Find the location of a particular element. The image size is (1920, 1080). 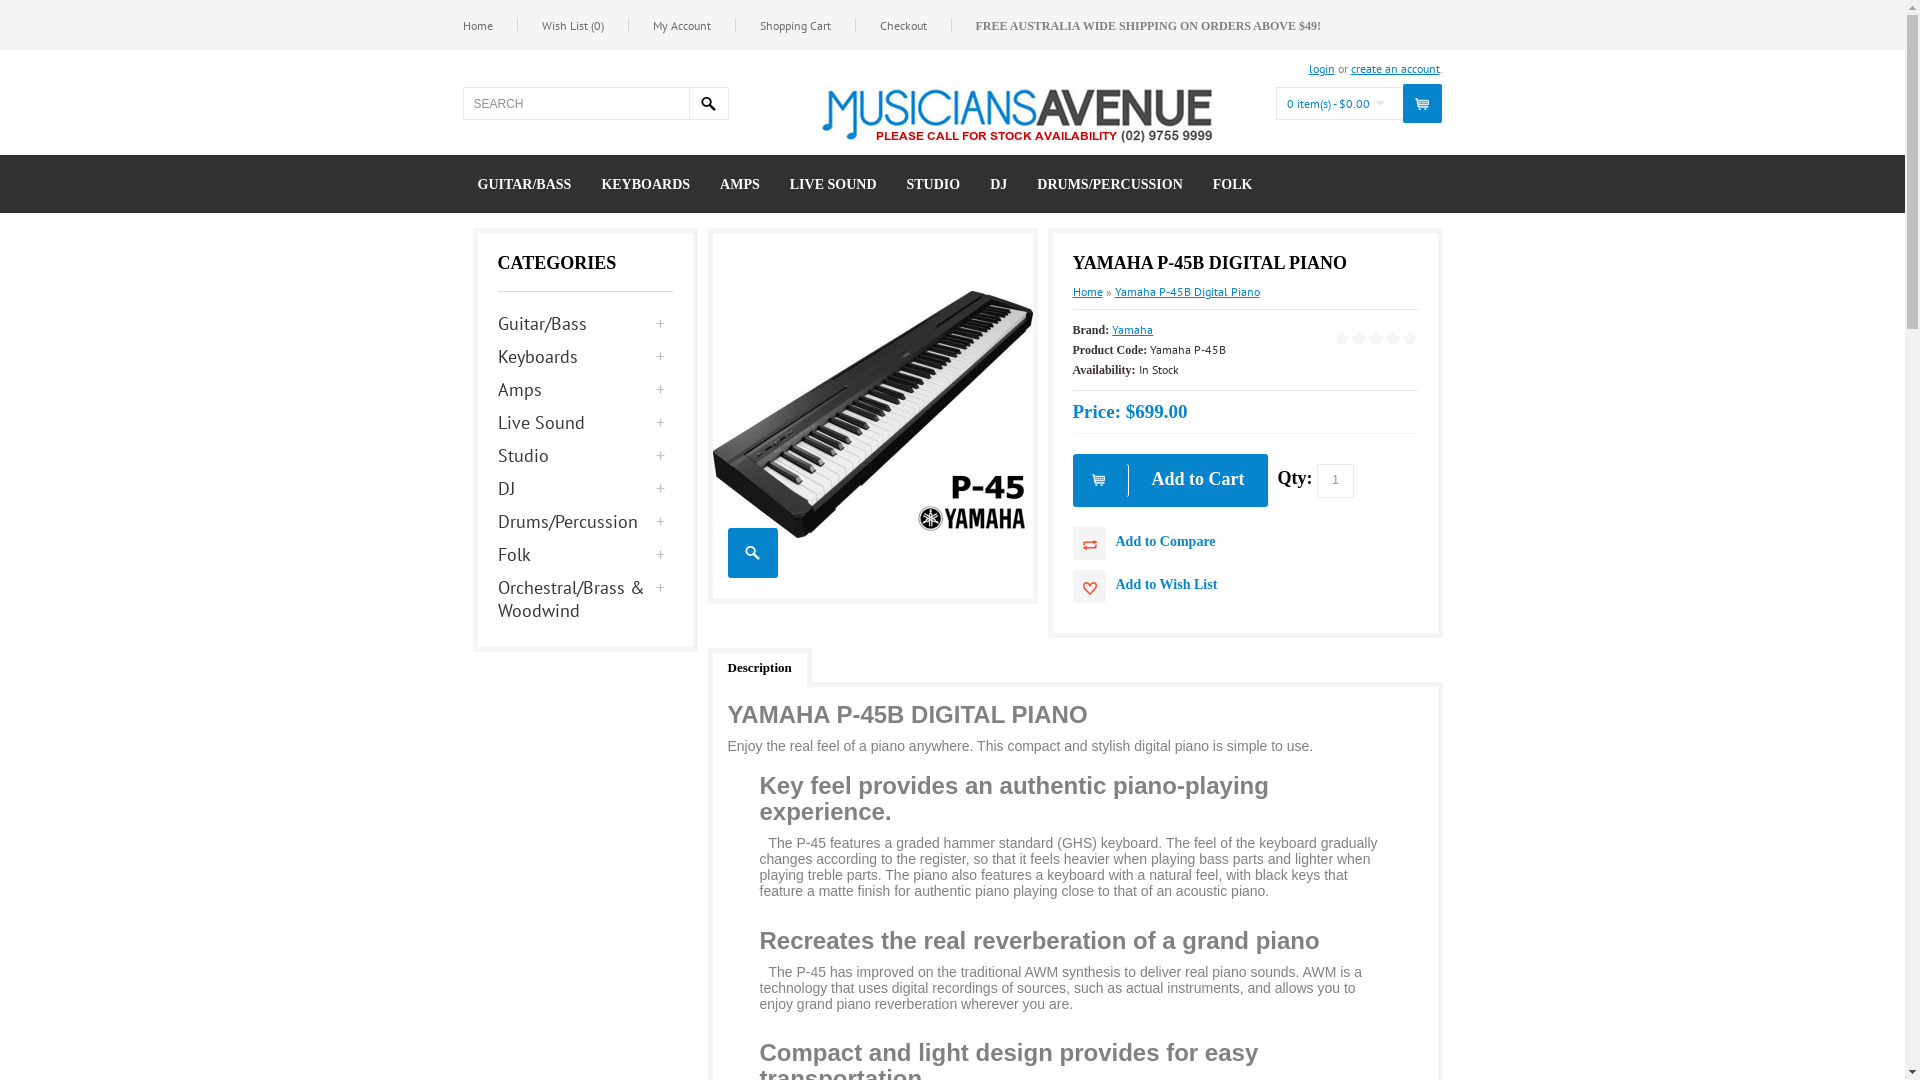

Amps is located at coordinates (586, 390).